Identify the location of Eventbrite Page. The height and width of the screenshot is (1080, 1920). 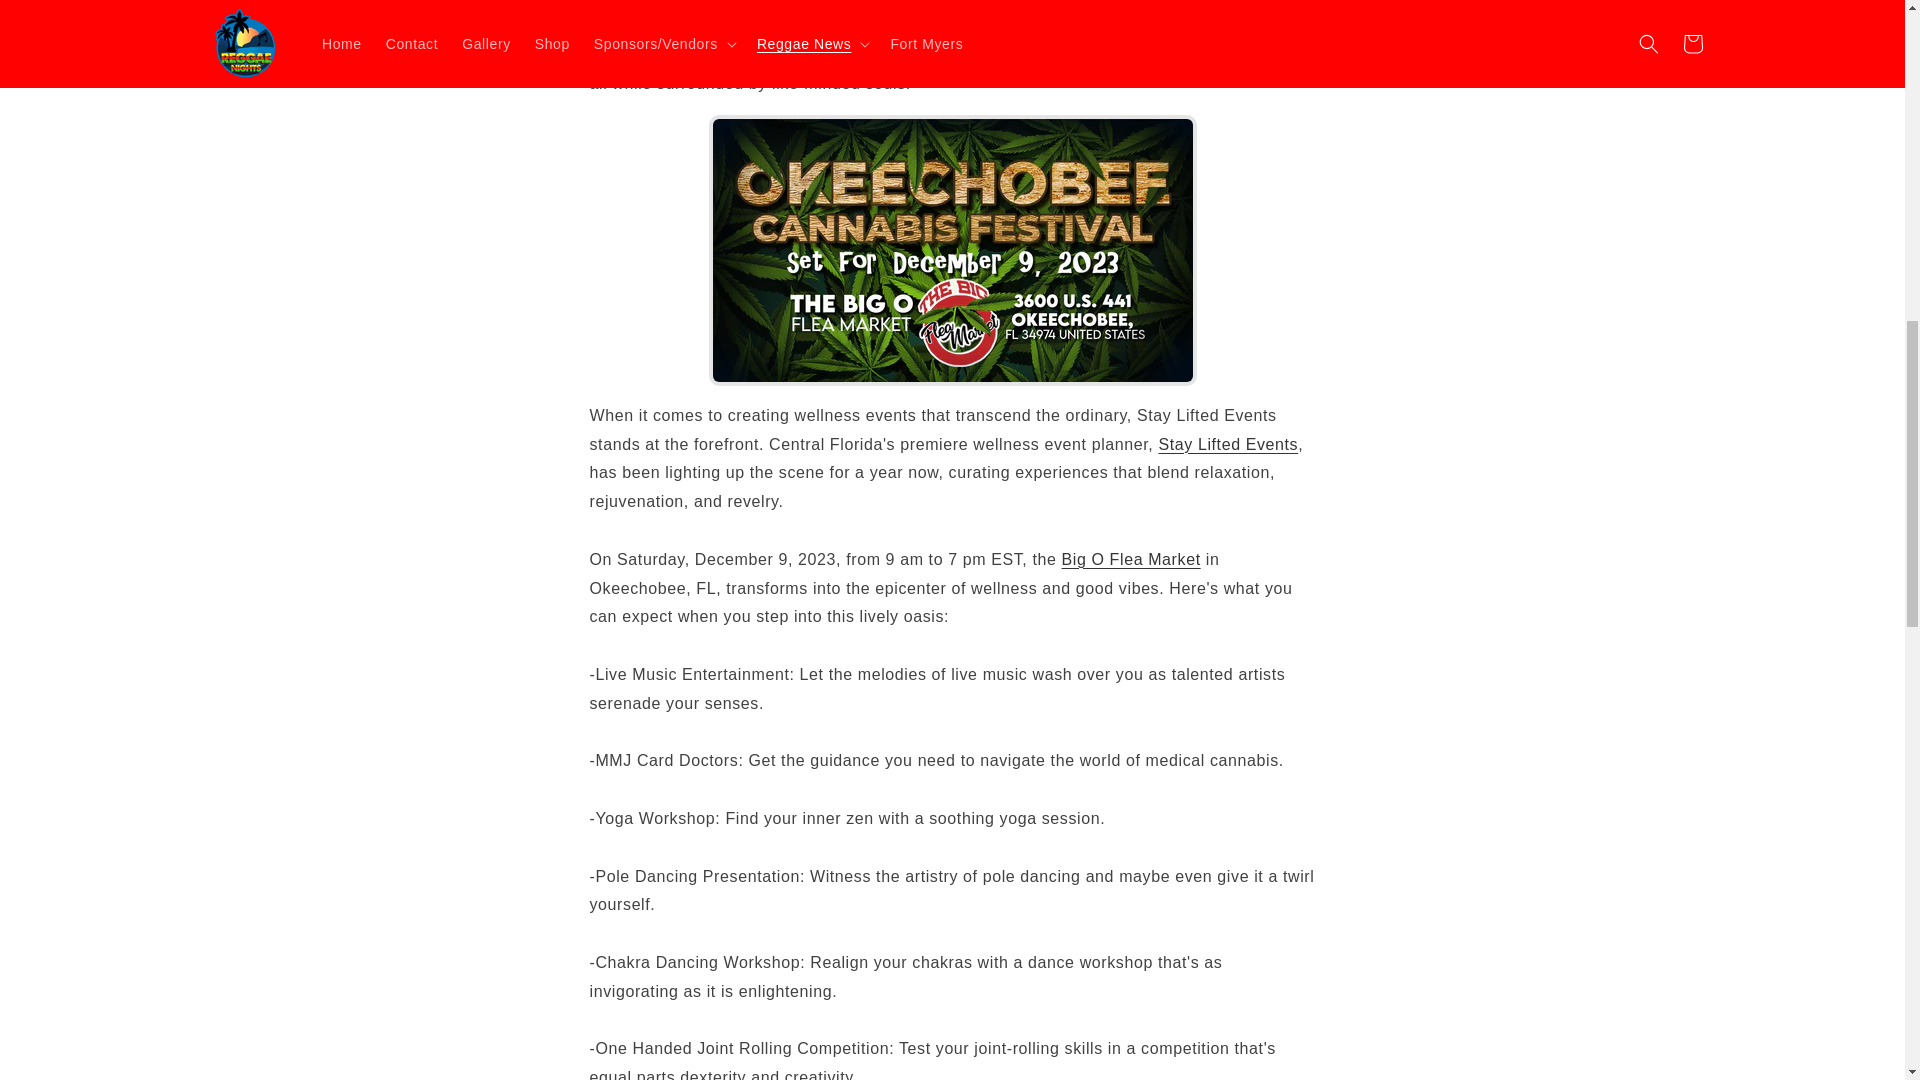
(989, 3).